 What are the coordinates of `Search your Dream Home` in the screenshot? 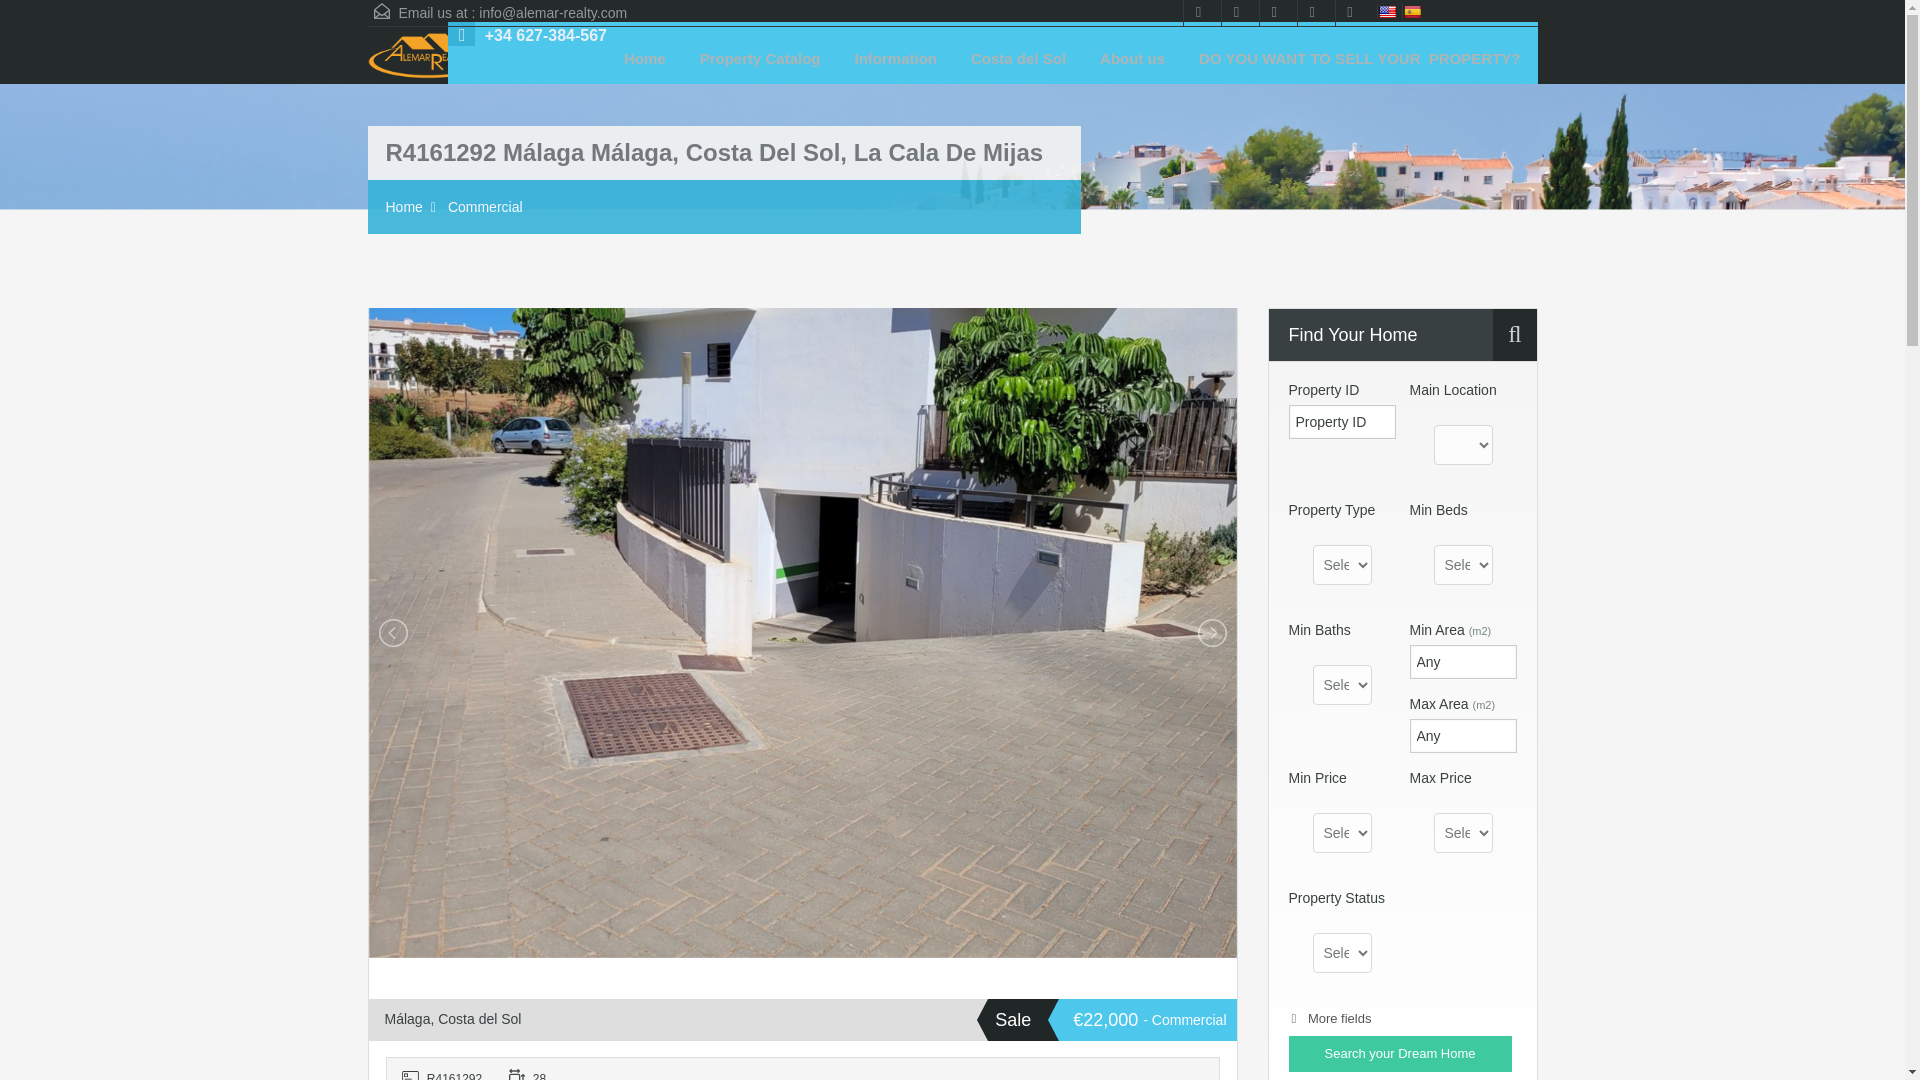 It's located at (1400, 1054).